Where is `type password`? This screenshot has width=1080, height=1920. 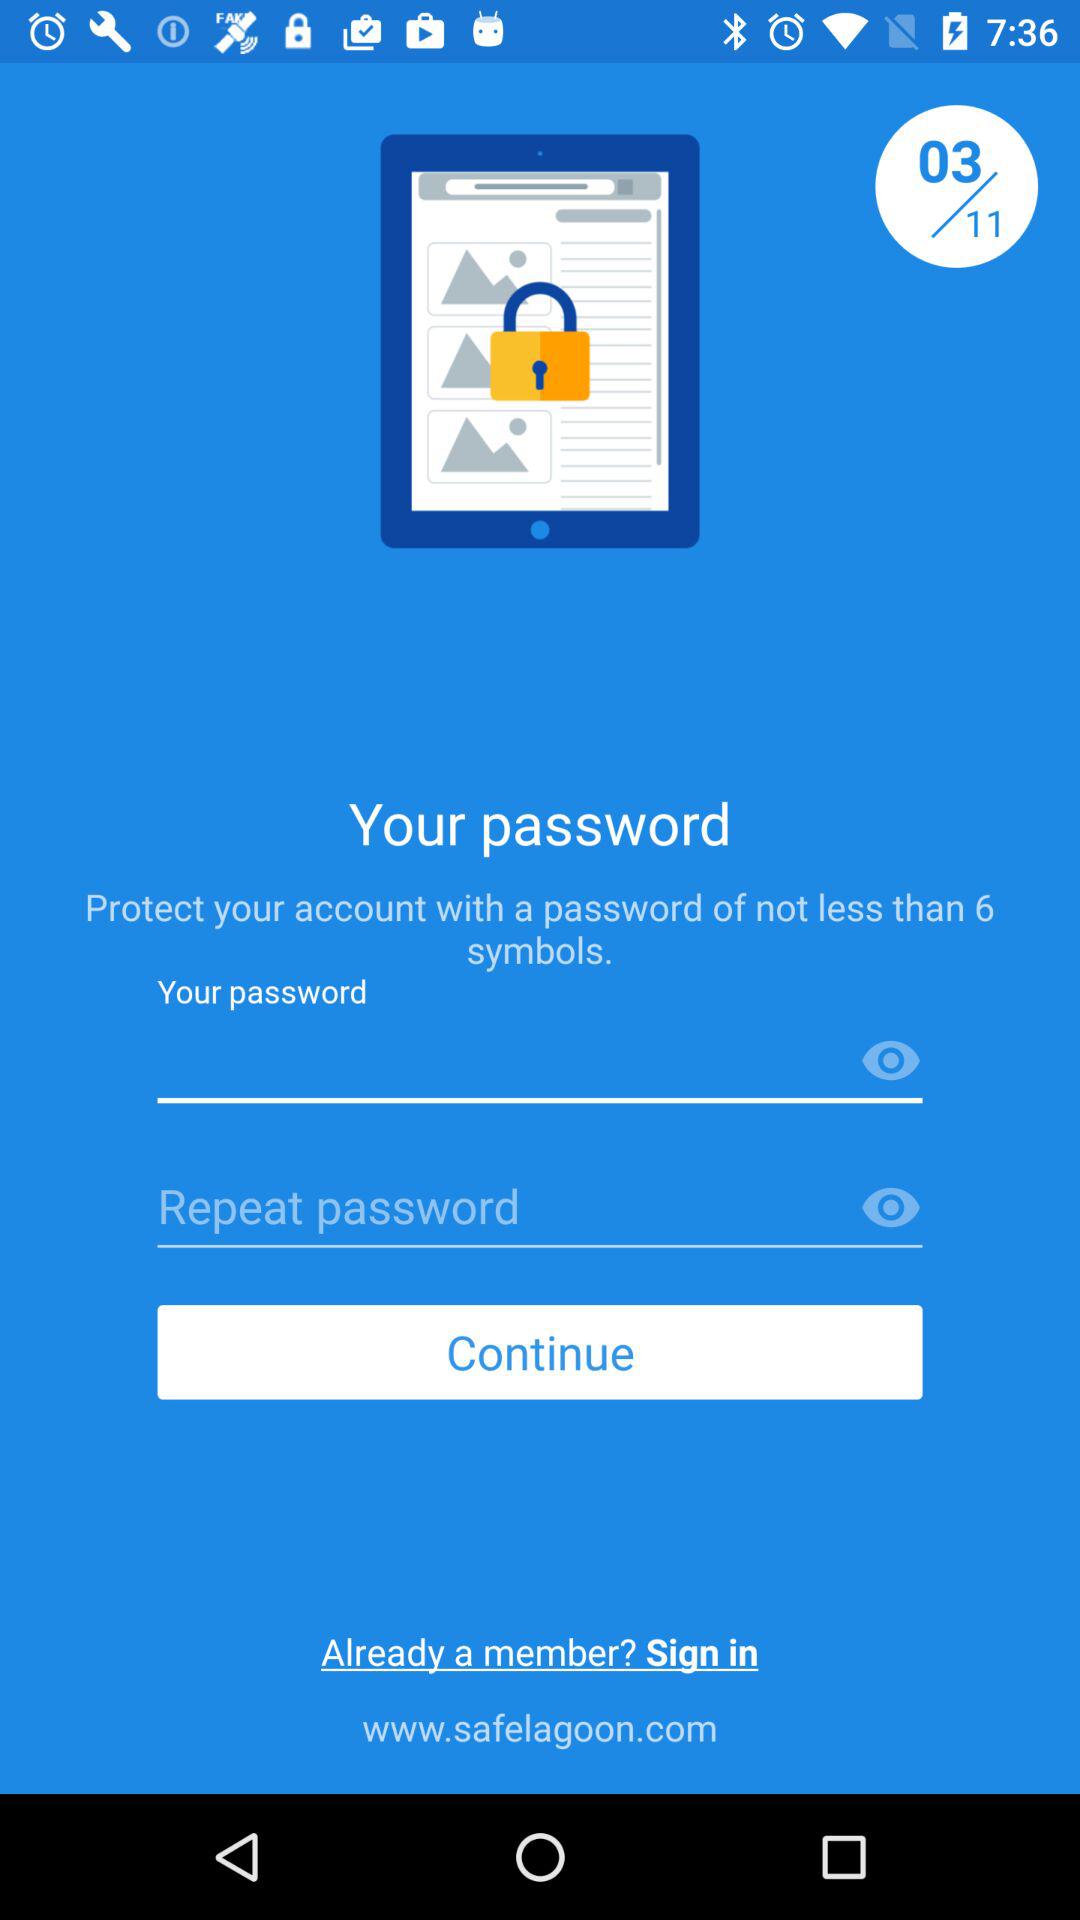
type password is located at coordinates (540, 1062).